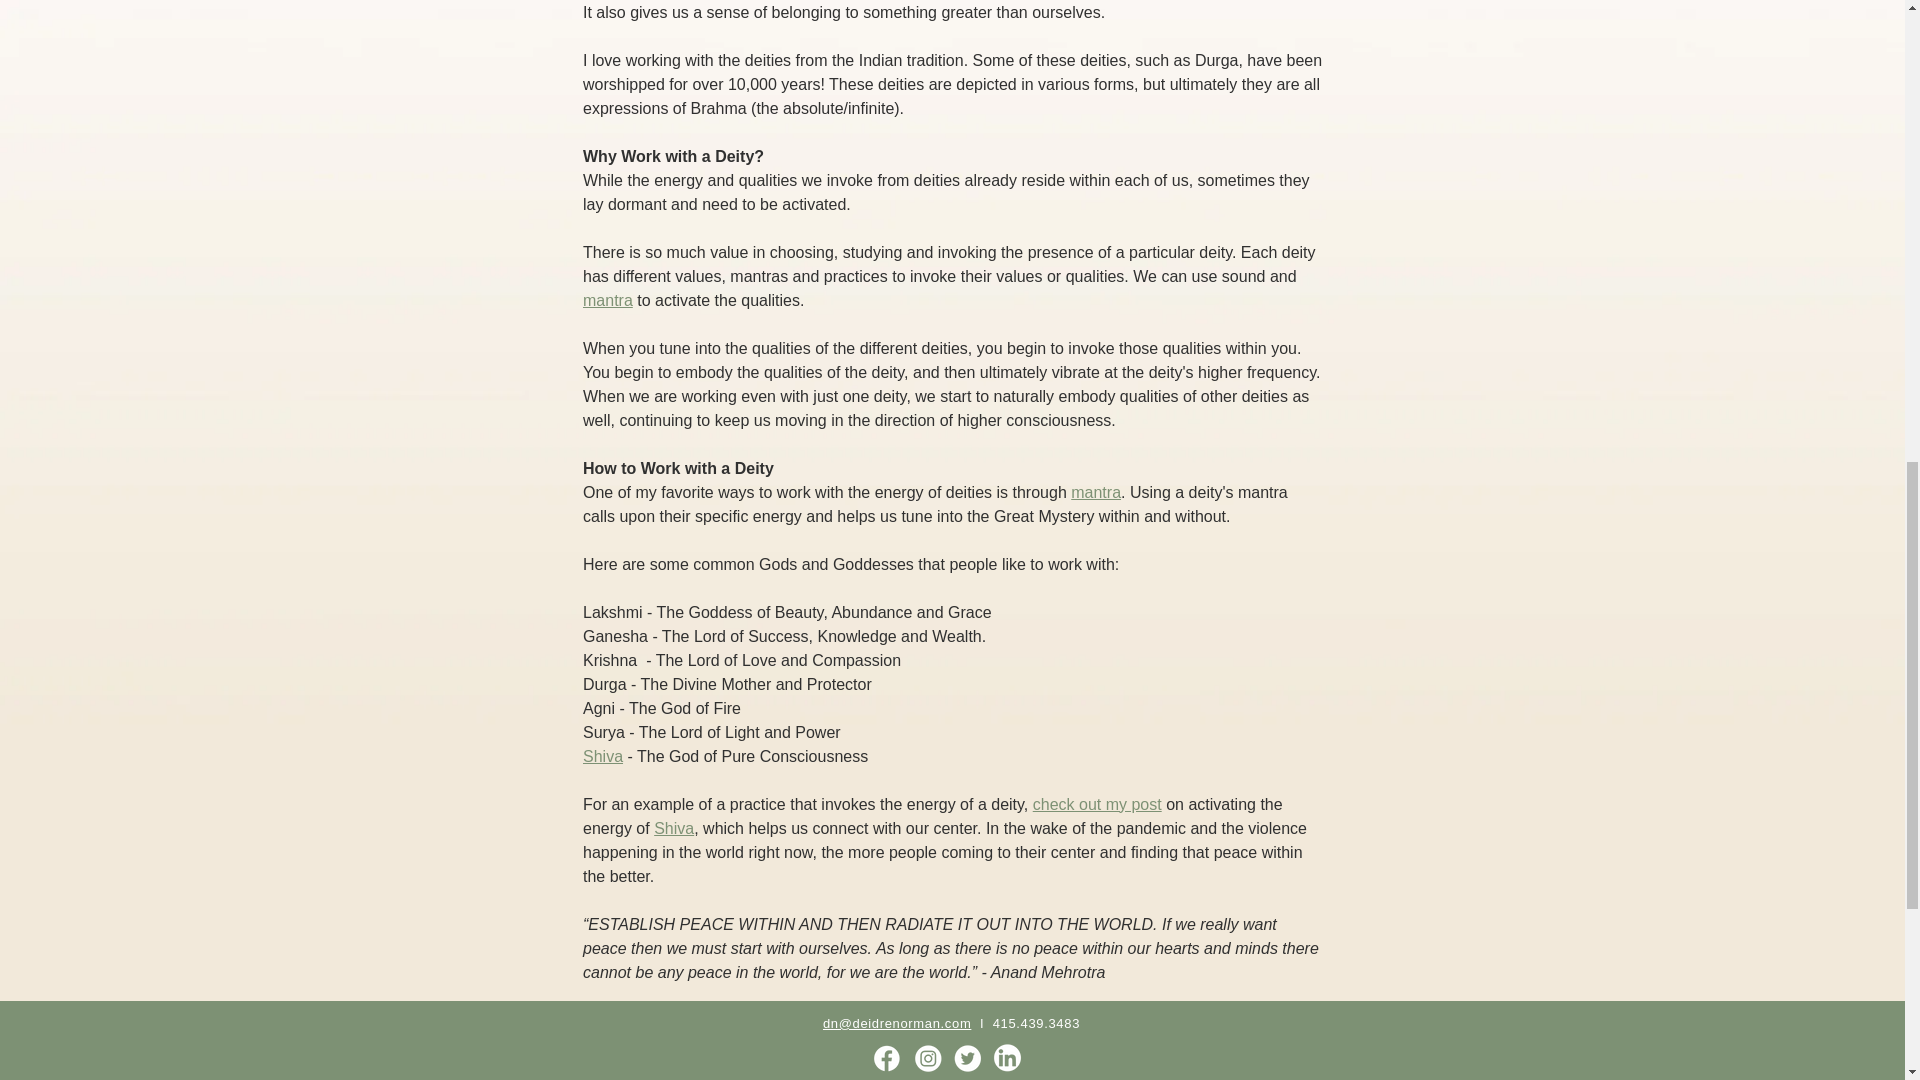  I want to click on mantra, so click(606, 300).